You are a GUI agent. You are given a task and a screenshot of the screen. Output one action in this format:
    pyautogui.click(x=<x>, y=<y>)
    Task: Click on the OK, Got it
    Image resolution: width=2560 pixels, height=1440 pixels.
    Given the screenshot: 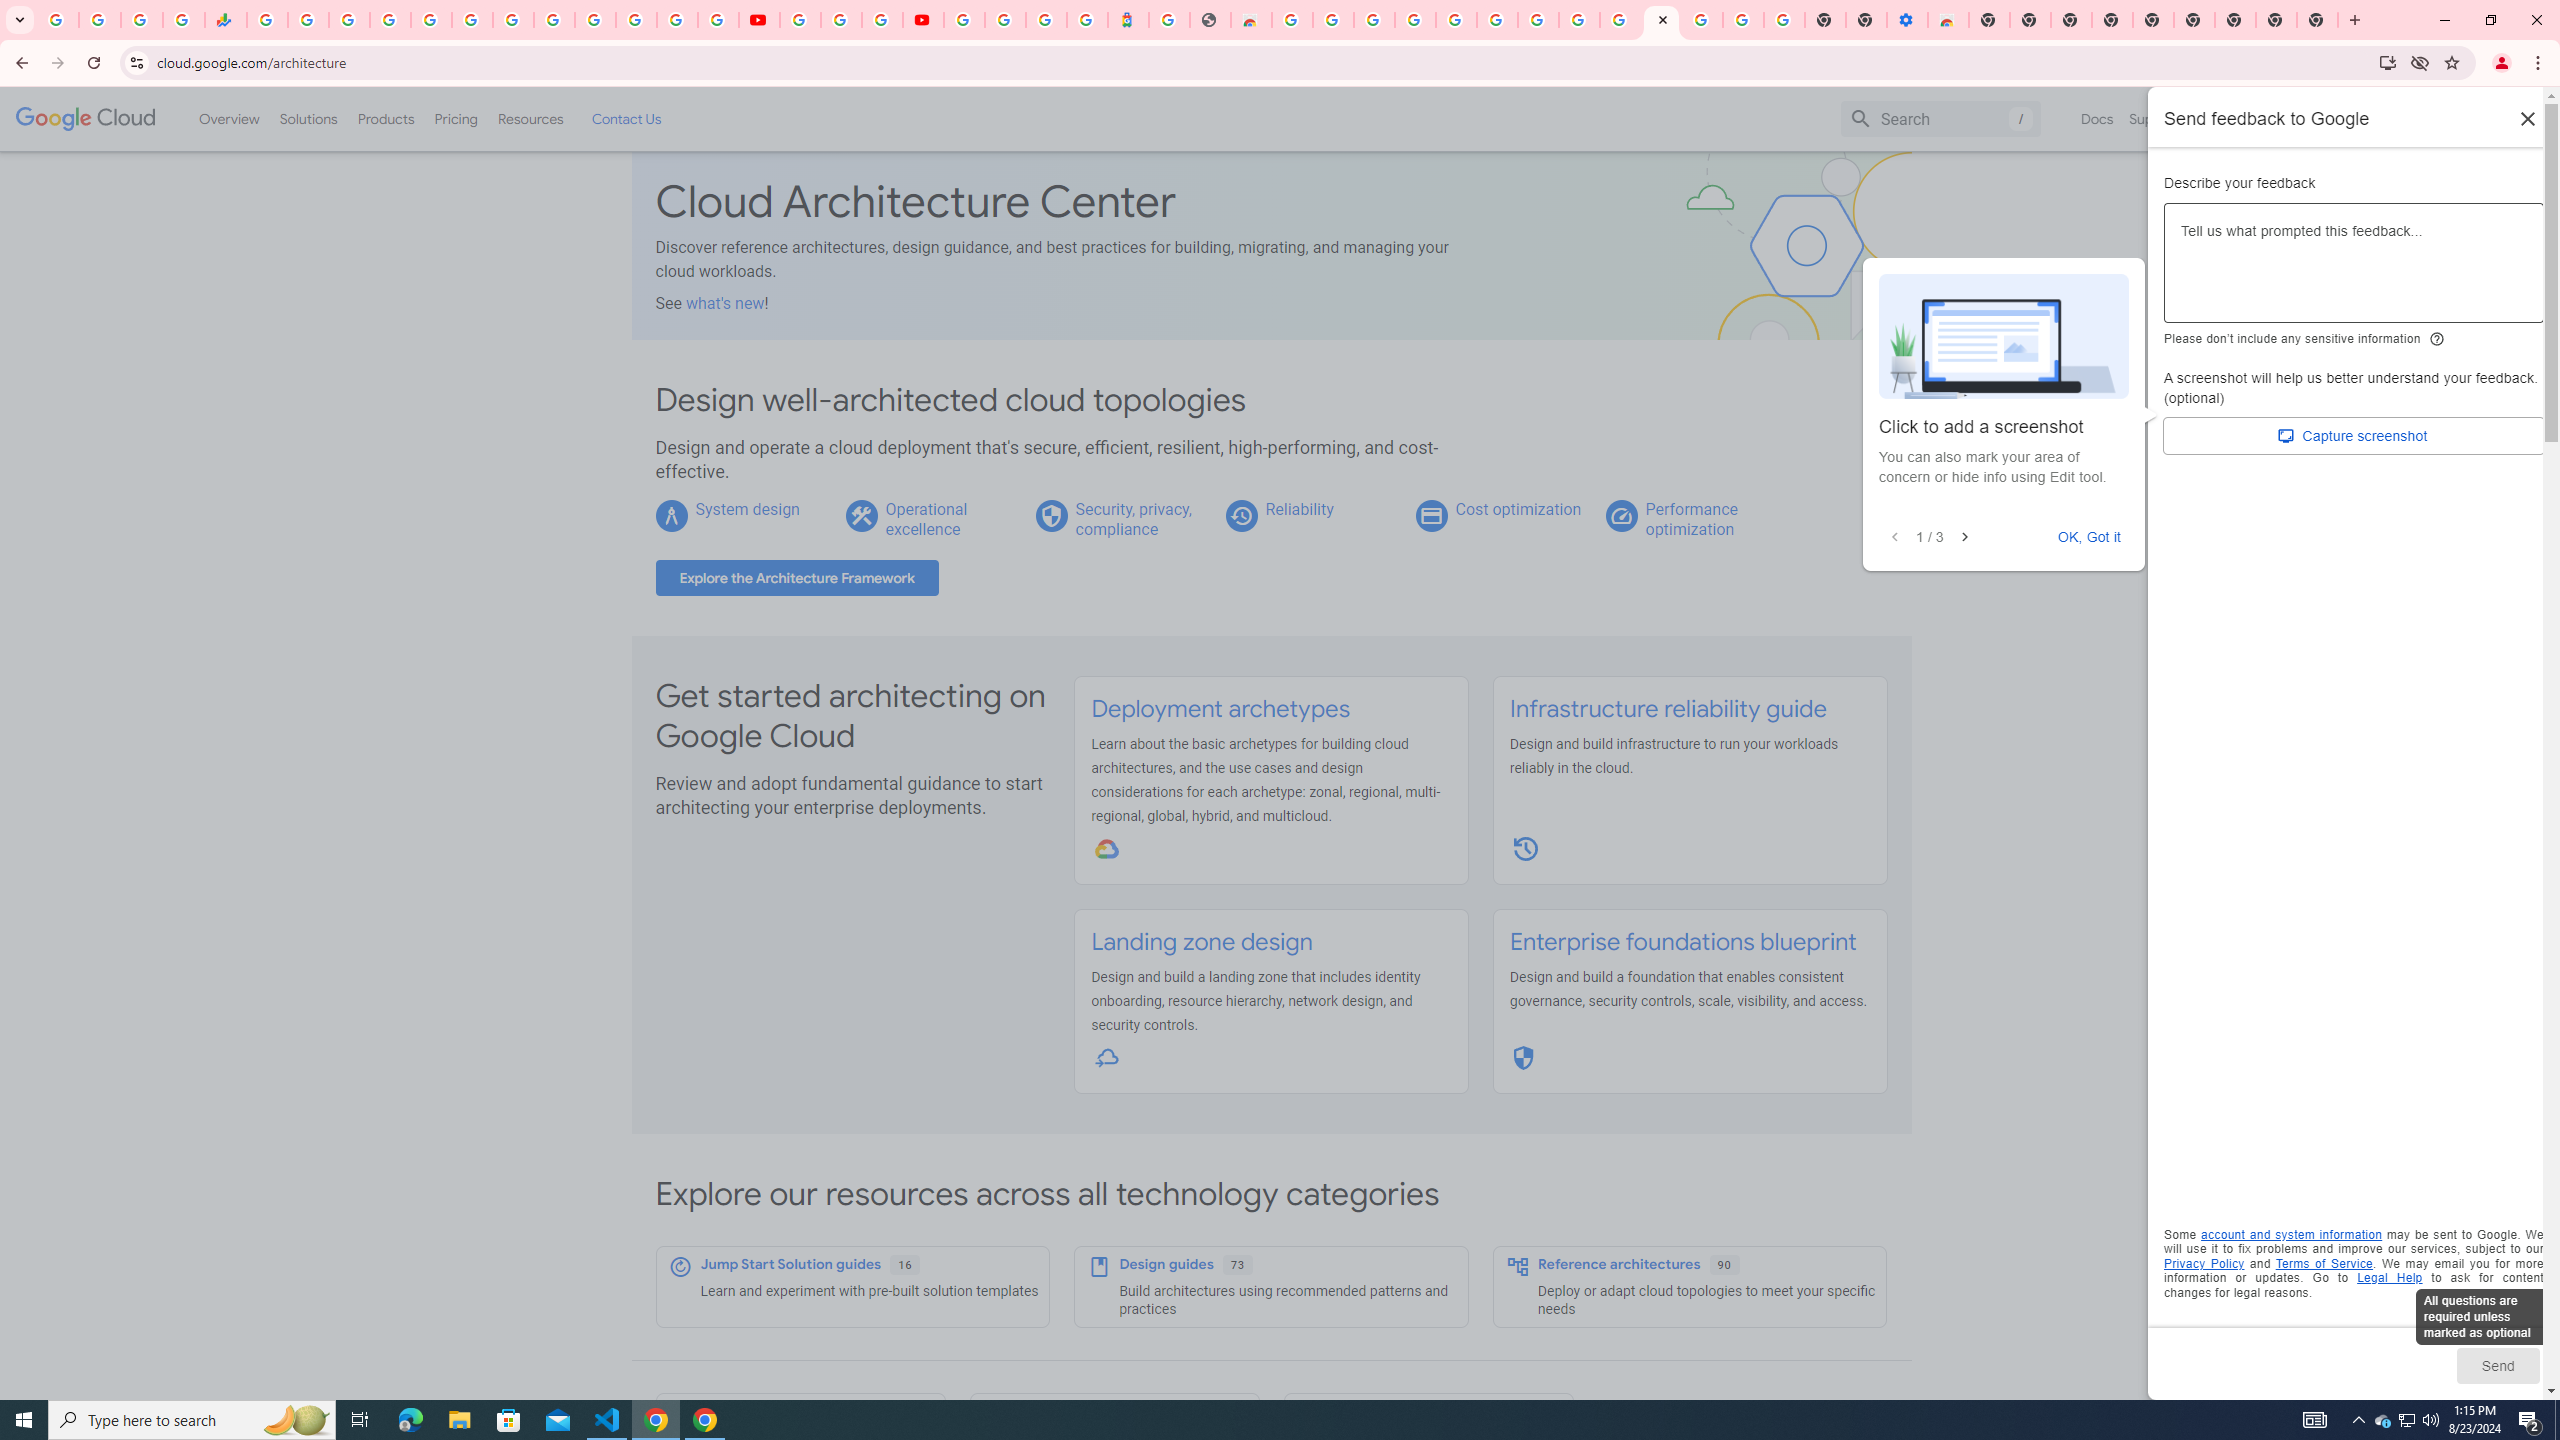 What is the action you would take?
    pyautogui.click(x=2090, y=536)
    